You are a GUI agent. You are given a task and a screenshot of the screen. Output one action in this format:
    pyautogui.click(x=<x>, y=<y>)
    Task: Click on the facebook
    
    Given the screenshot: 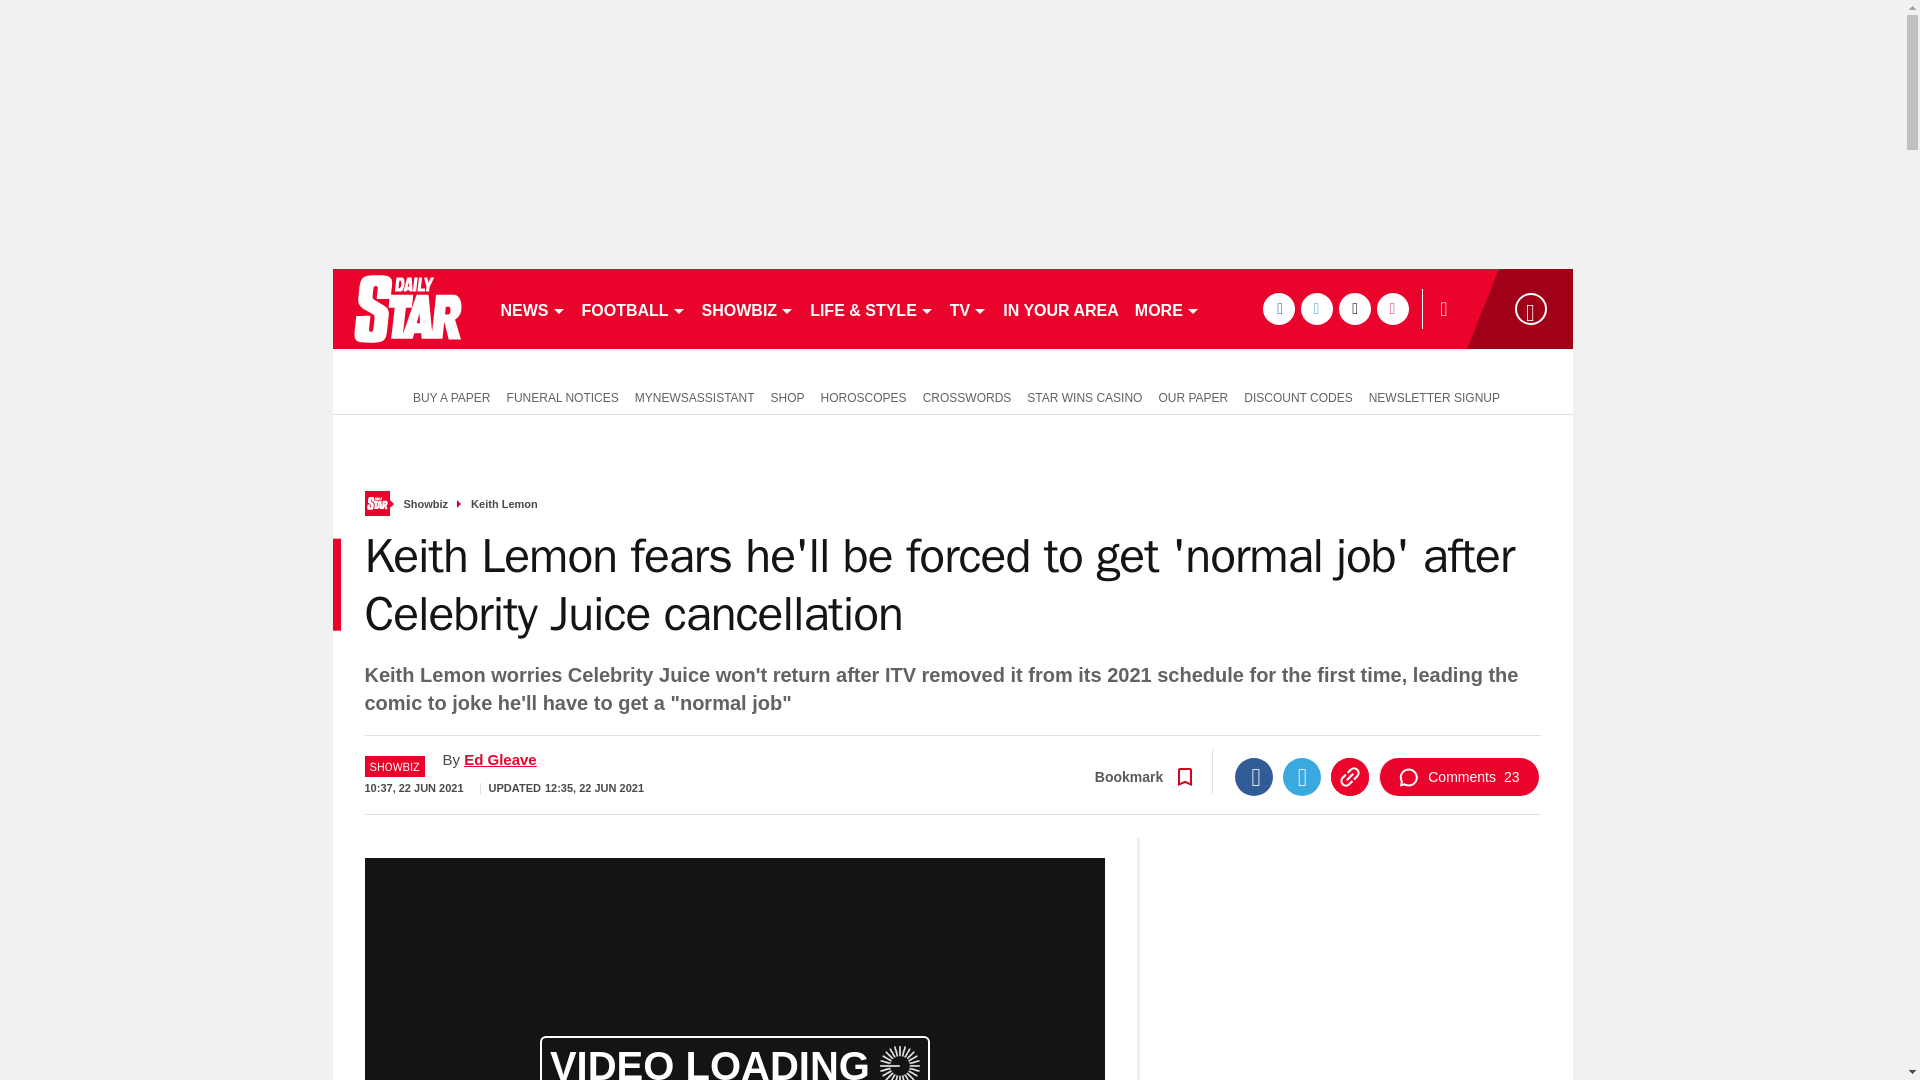 What is the action you would take?
    pyautogui.click(x=1278, y=308)
    